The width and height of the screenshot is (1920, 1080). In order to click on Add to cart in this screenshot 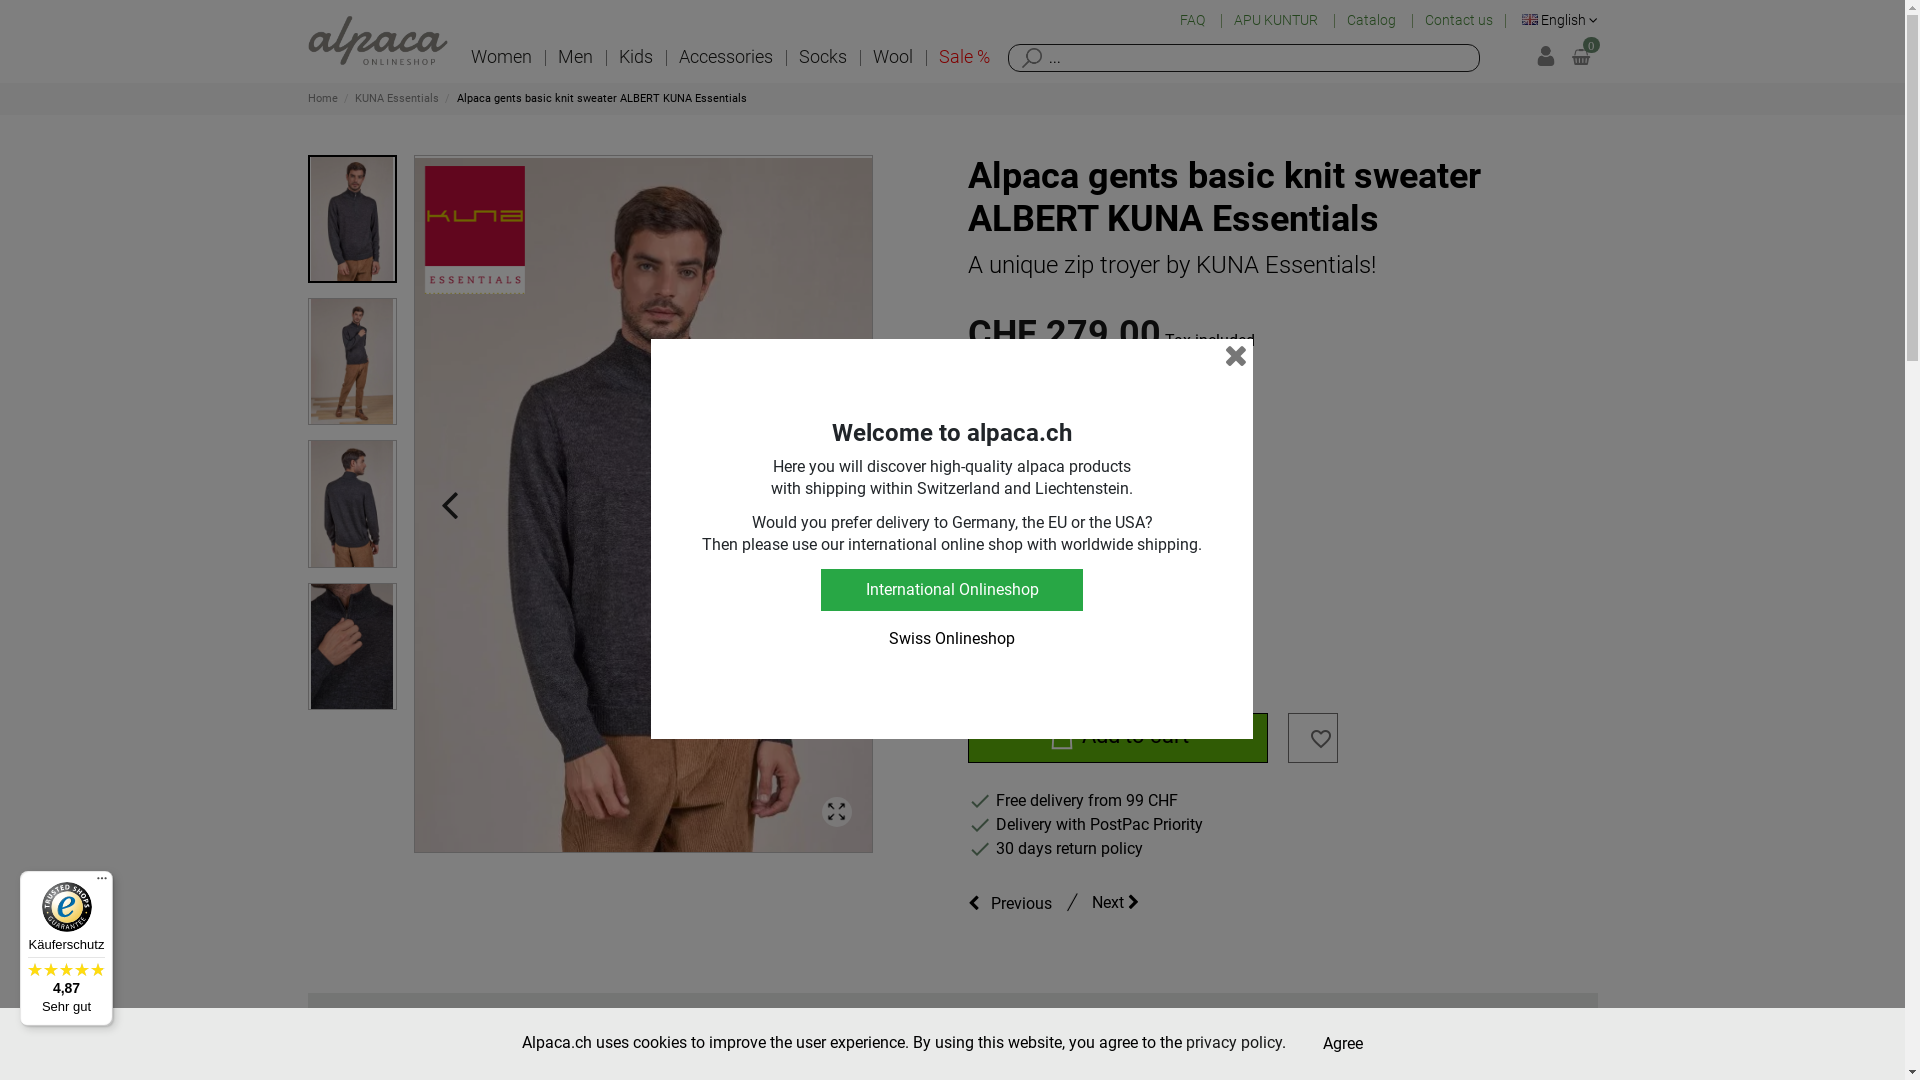, I will do `click(1118, 738)`.